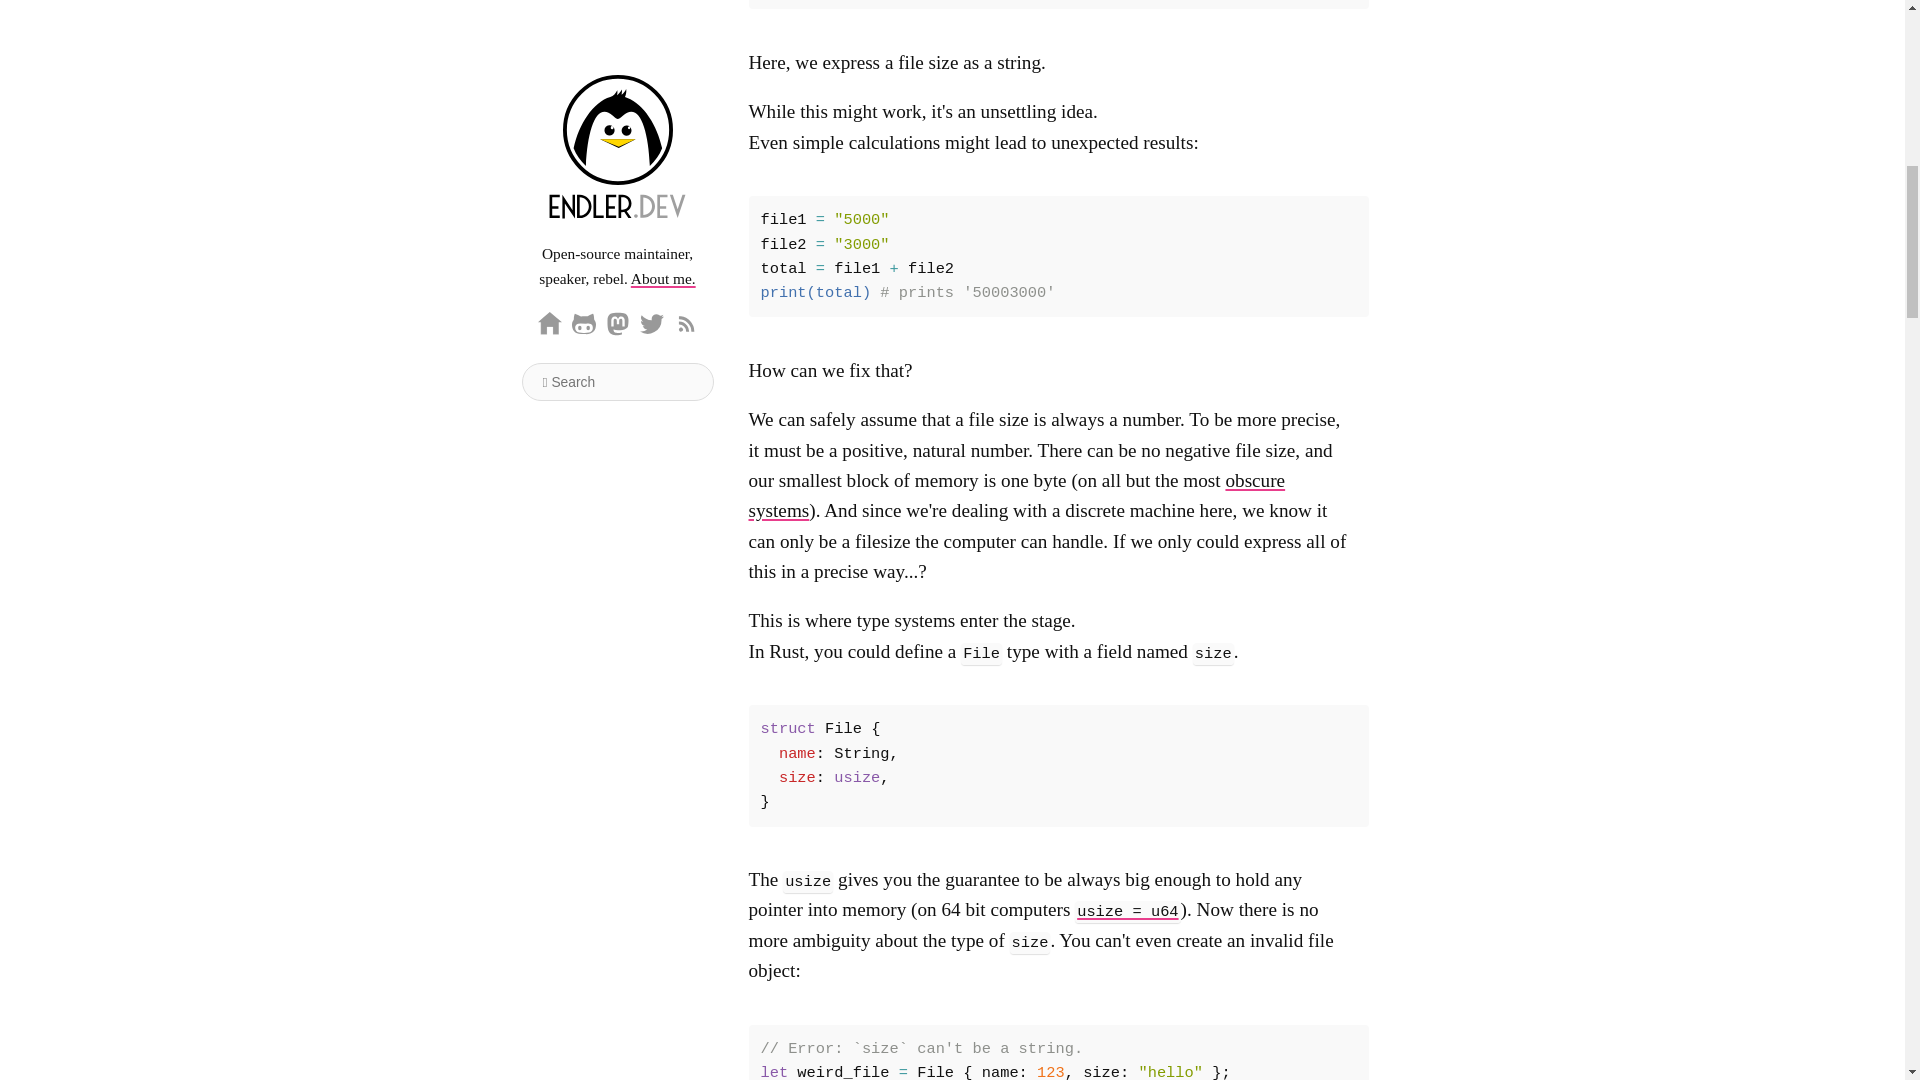 This screenshot has width=1920, height=1080. I want to click on obscure systems, so click(1016, 494).